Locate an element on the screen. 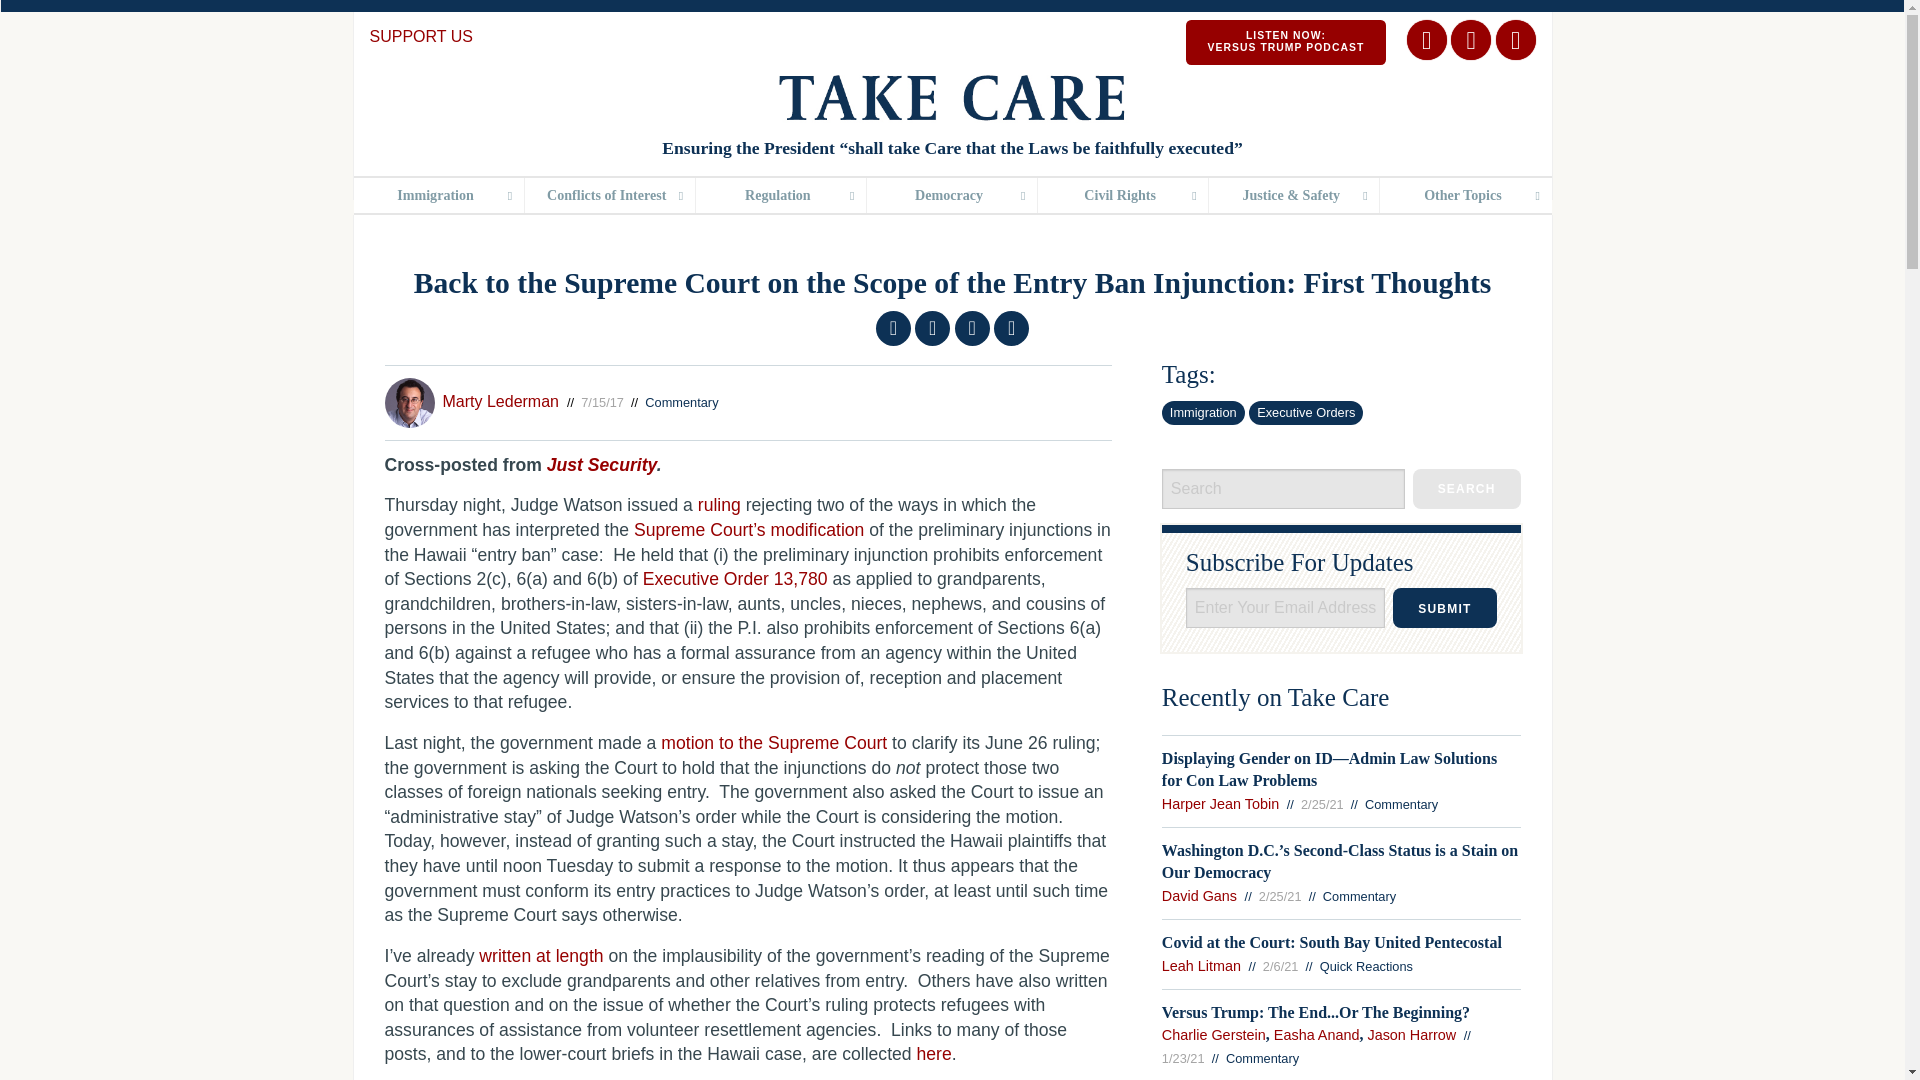  Conflicts of Interest is located at coordinates (610, 195).